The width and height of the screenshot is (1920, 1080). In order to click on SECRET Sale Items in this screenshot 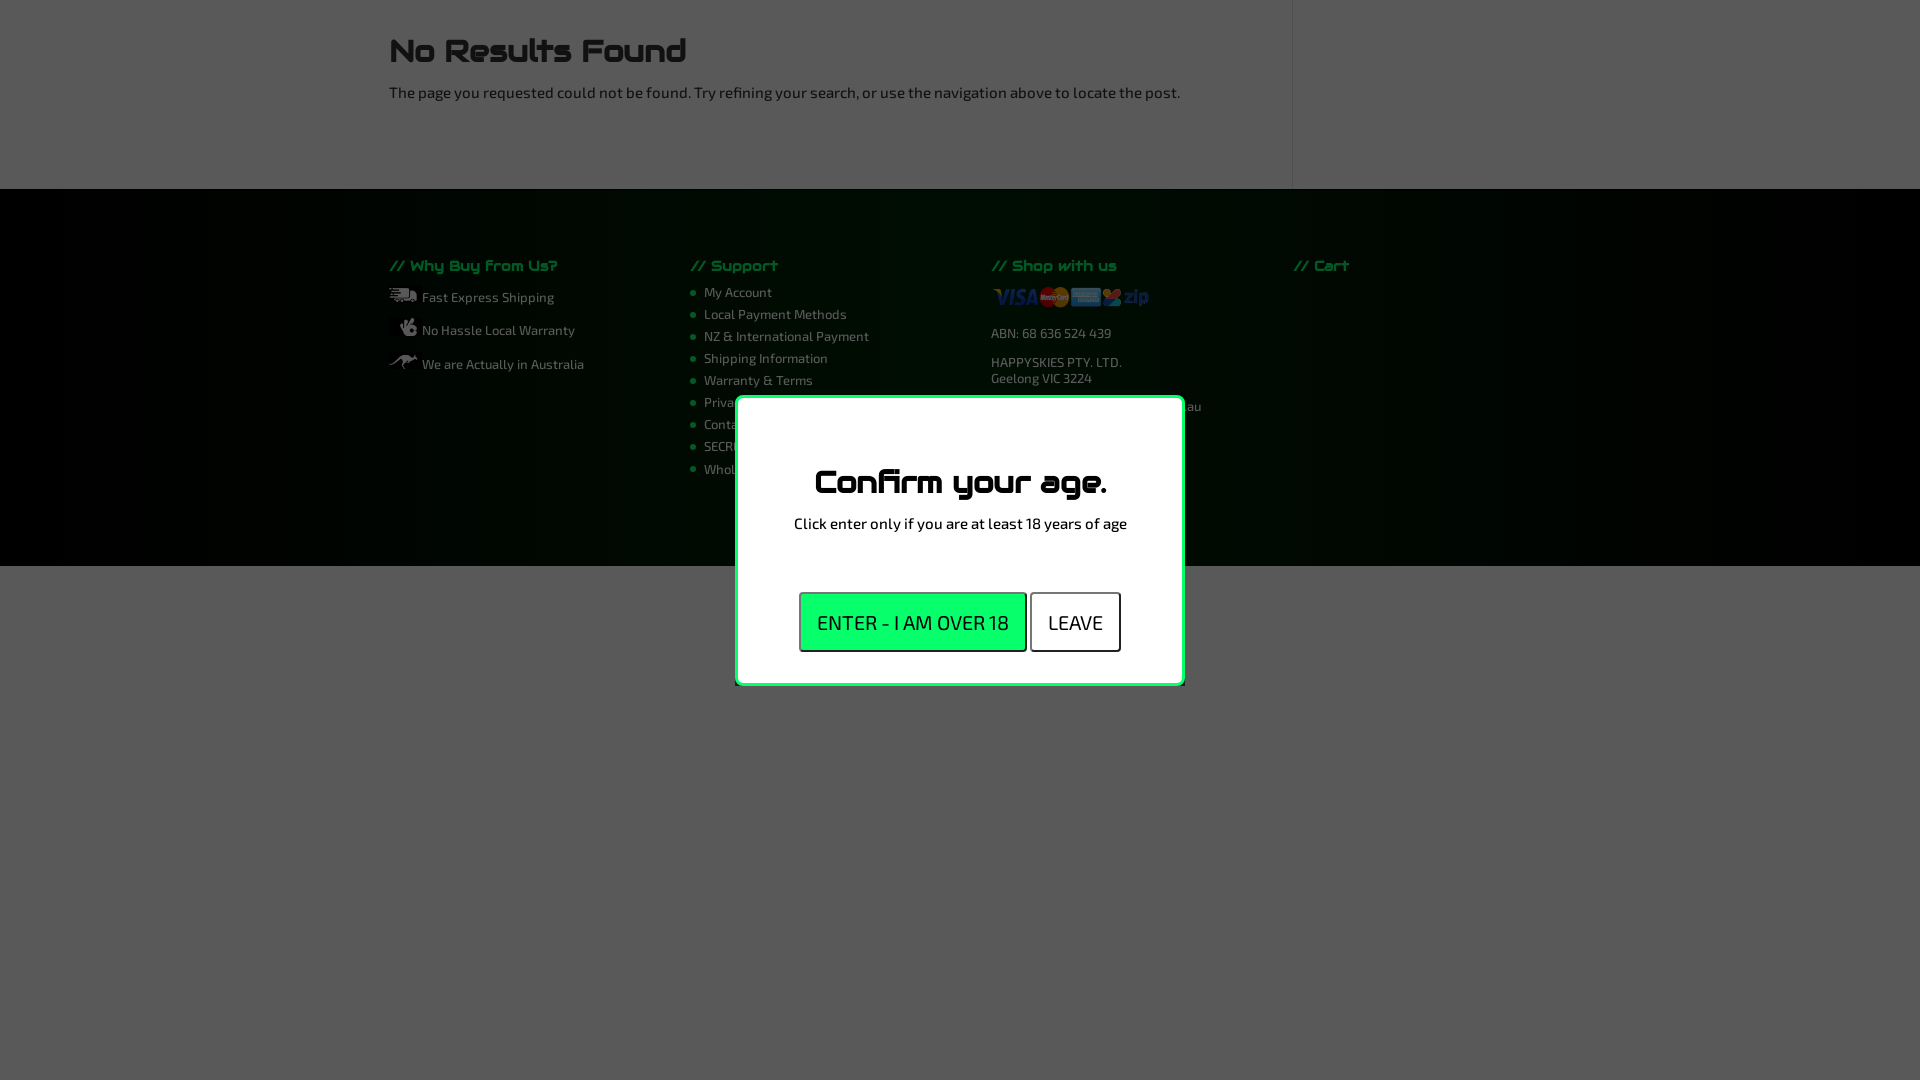, I will do `click(758, 446)`.